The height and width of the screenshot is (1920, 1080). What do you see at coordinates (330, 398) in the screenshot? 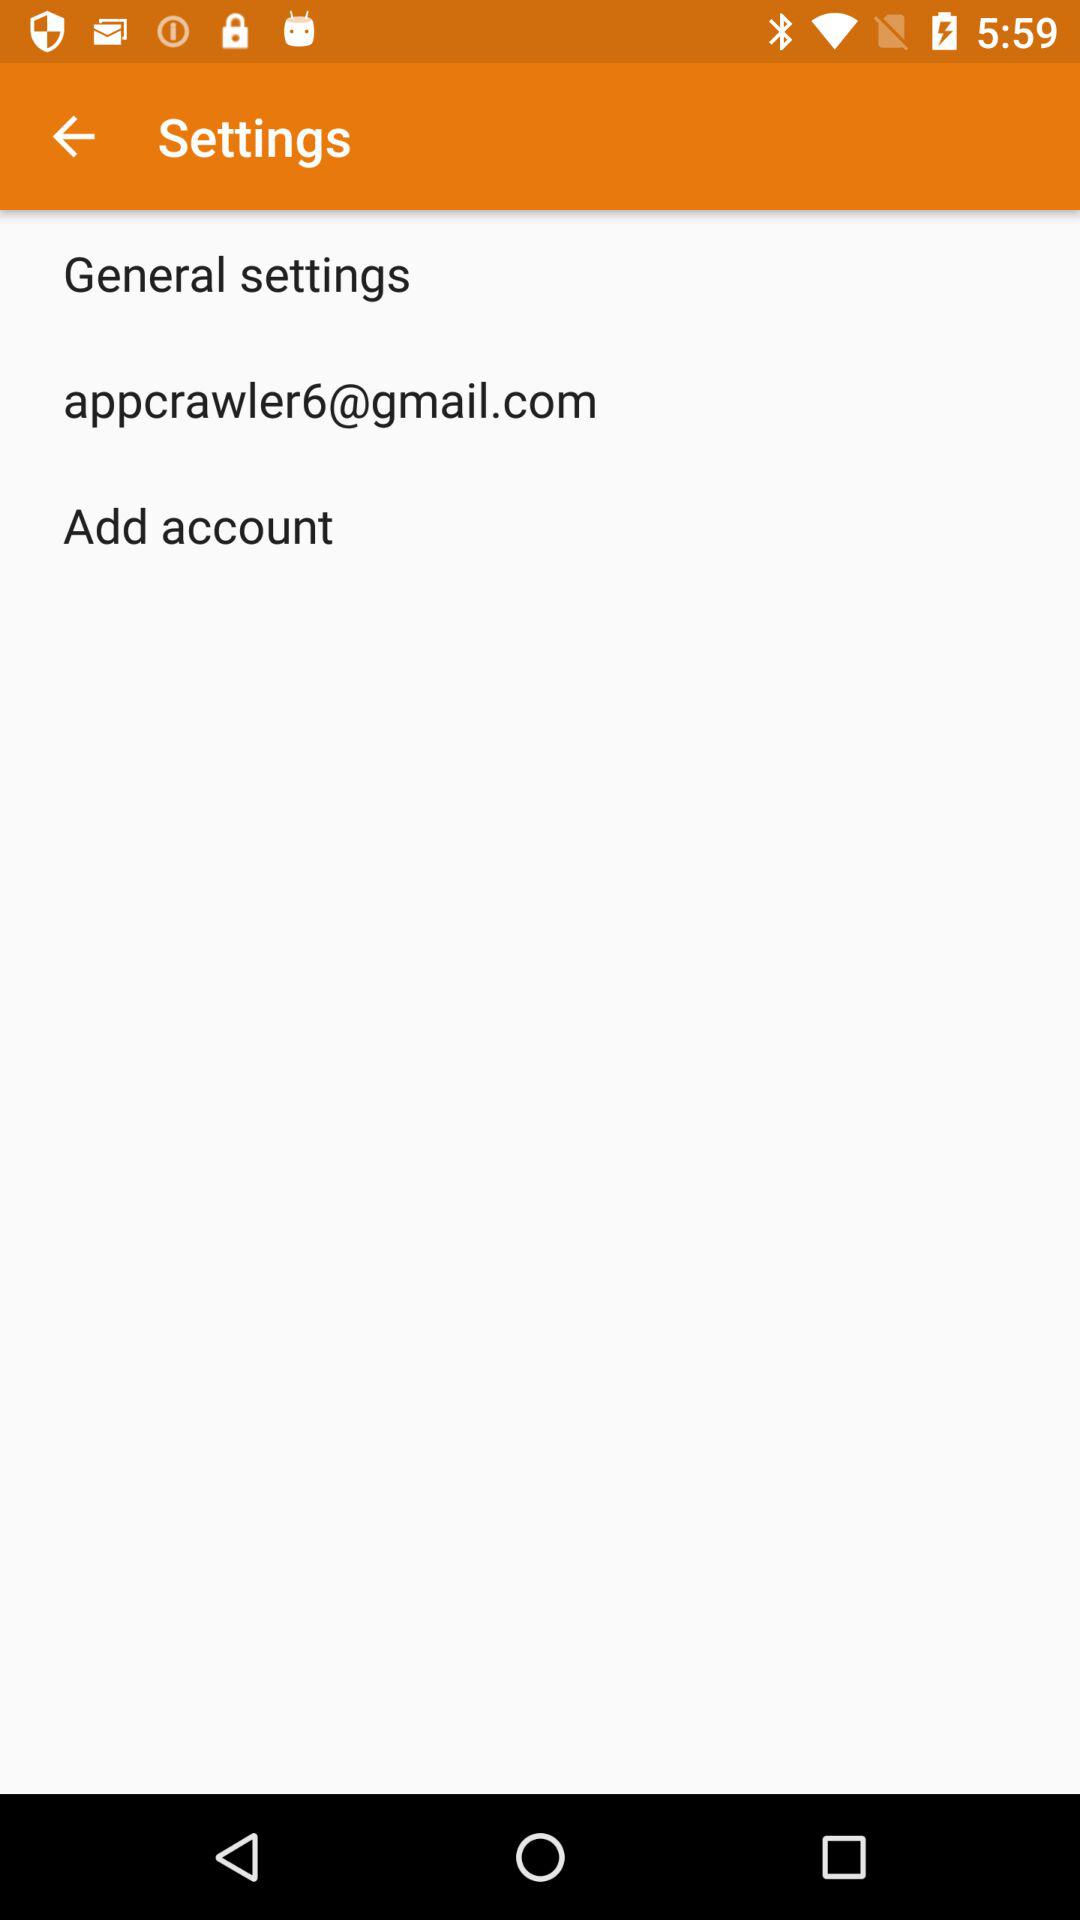
I see `press app below general settings` at bounding box center [330, 398].